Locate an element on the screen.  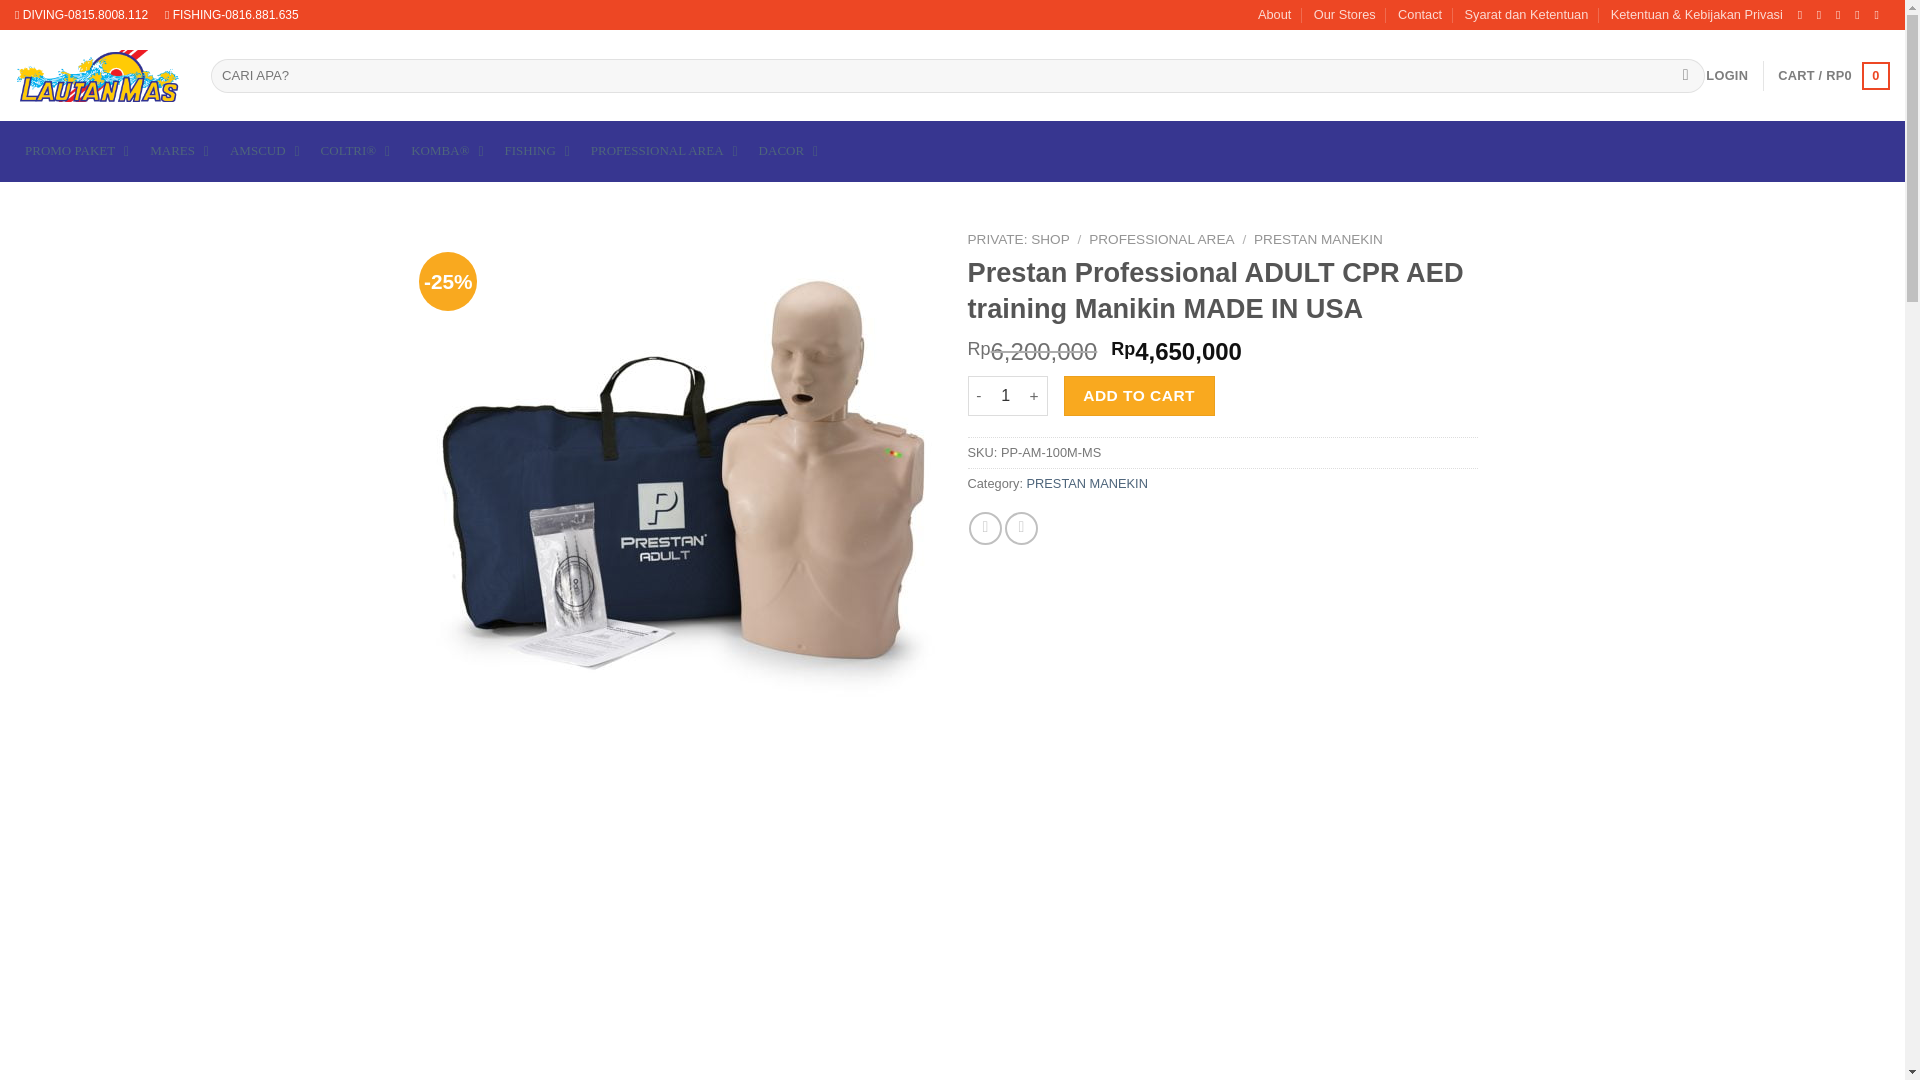
Contact is located at coordinates (1419, 15).